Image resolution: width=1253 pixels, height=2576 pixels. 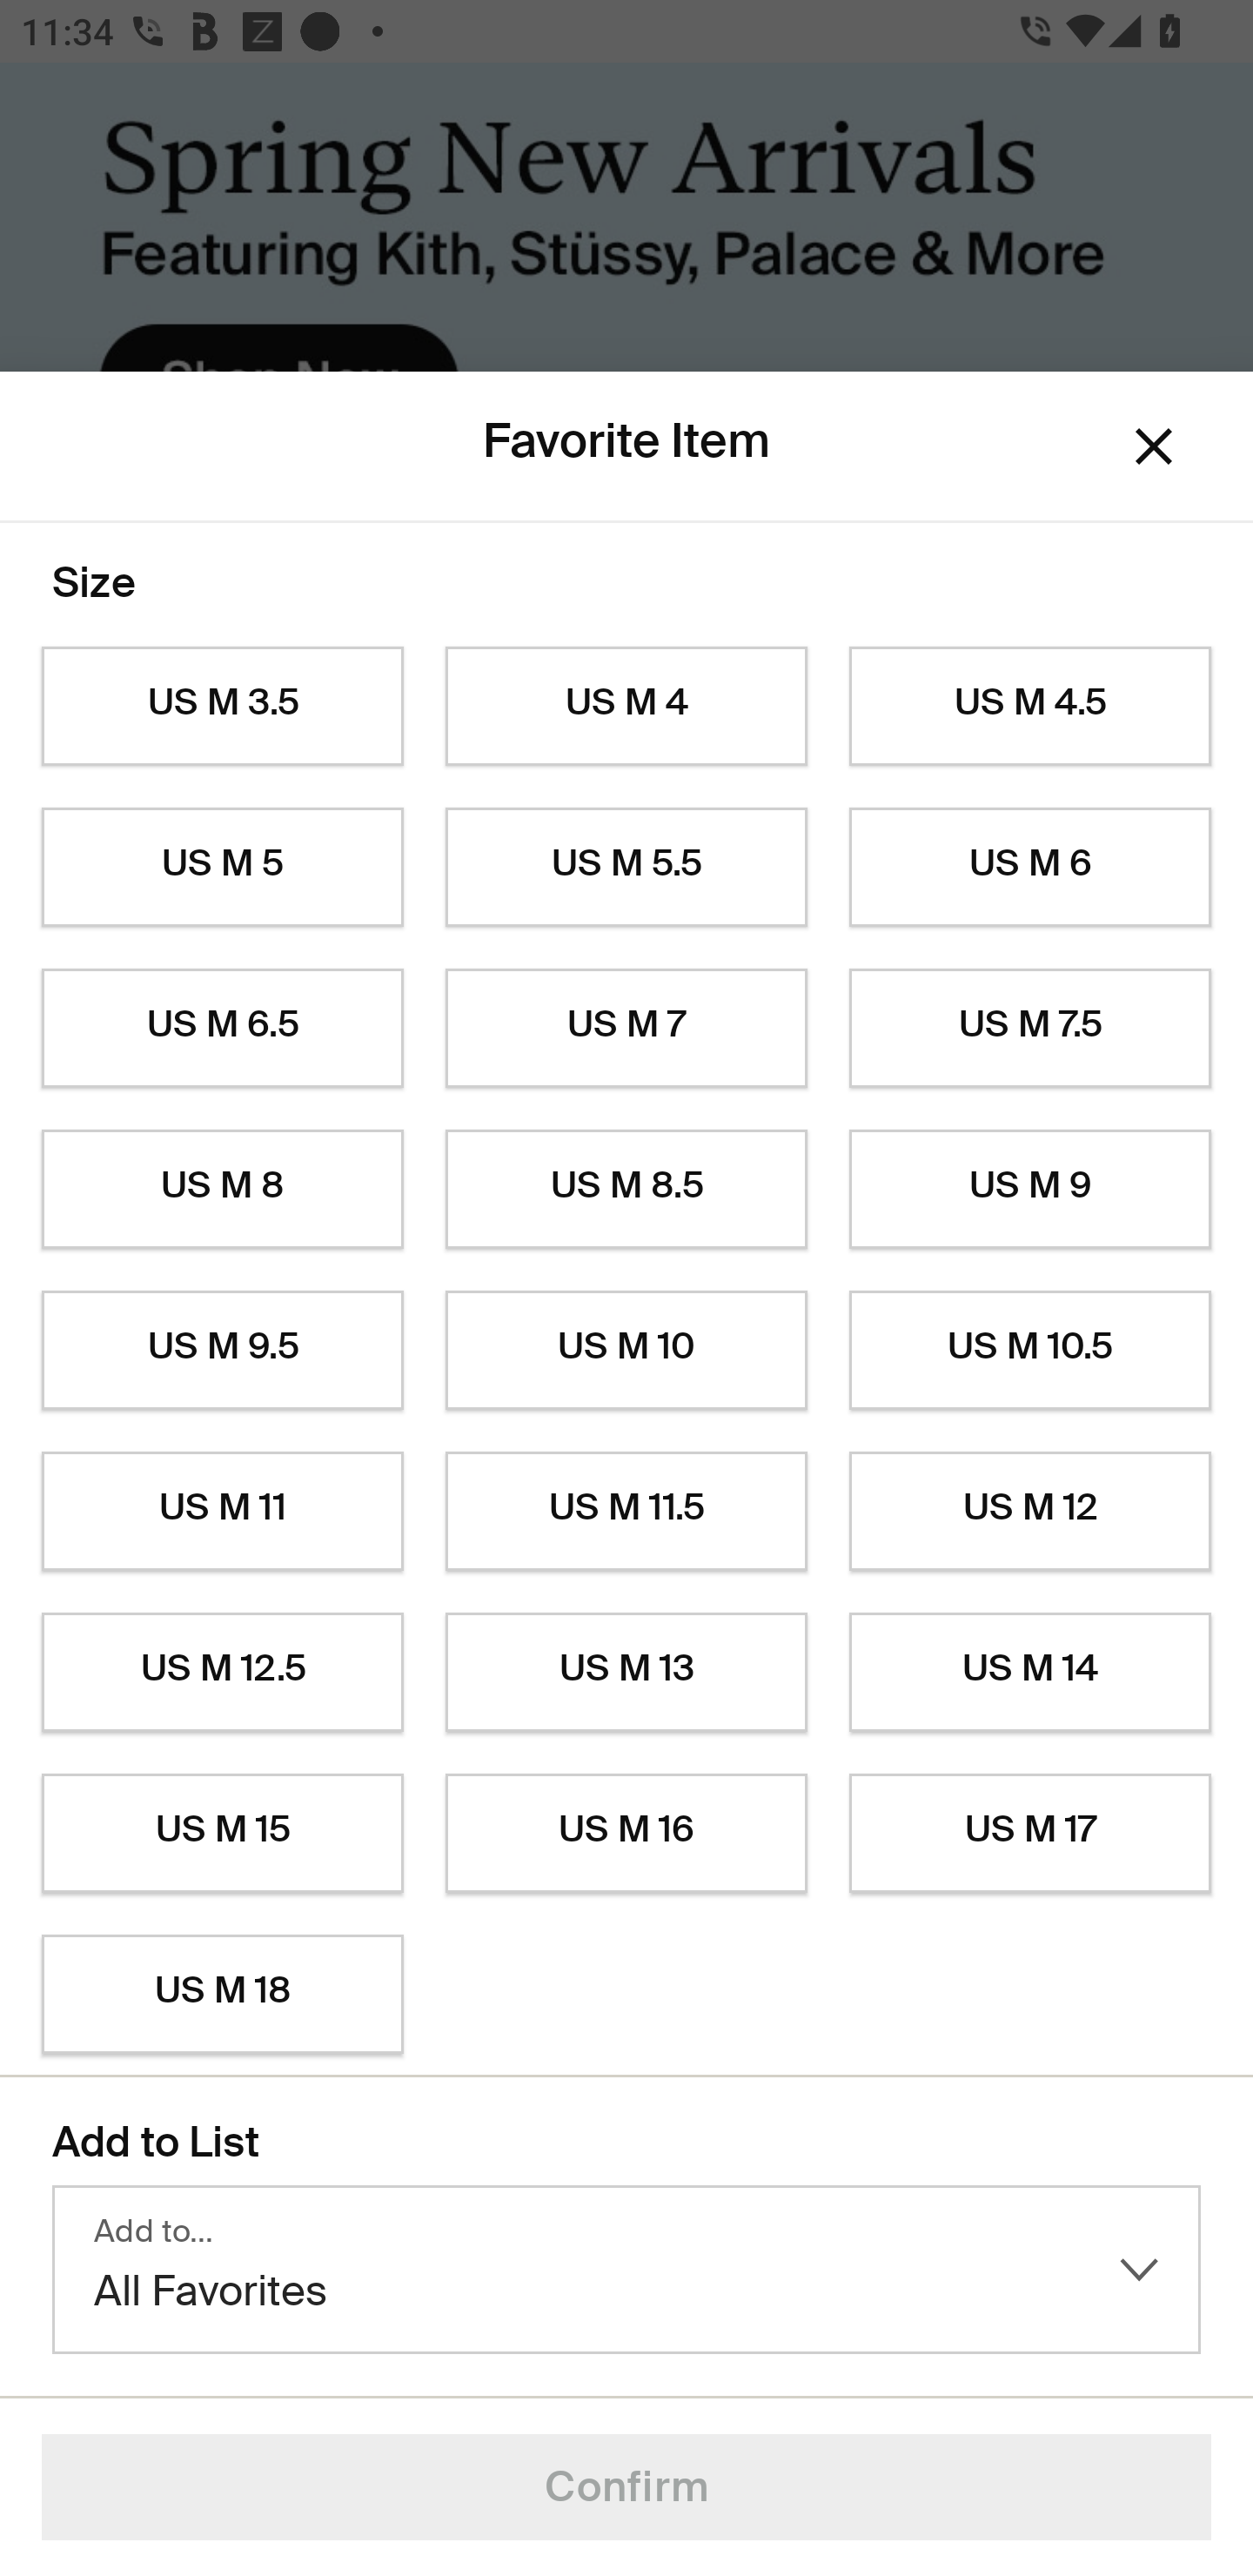 What do you see at coordinates (222, 1673) in the screenshot?
I see `US M 12.5` at bounding box center [222, 1673].